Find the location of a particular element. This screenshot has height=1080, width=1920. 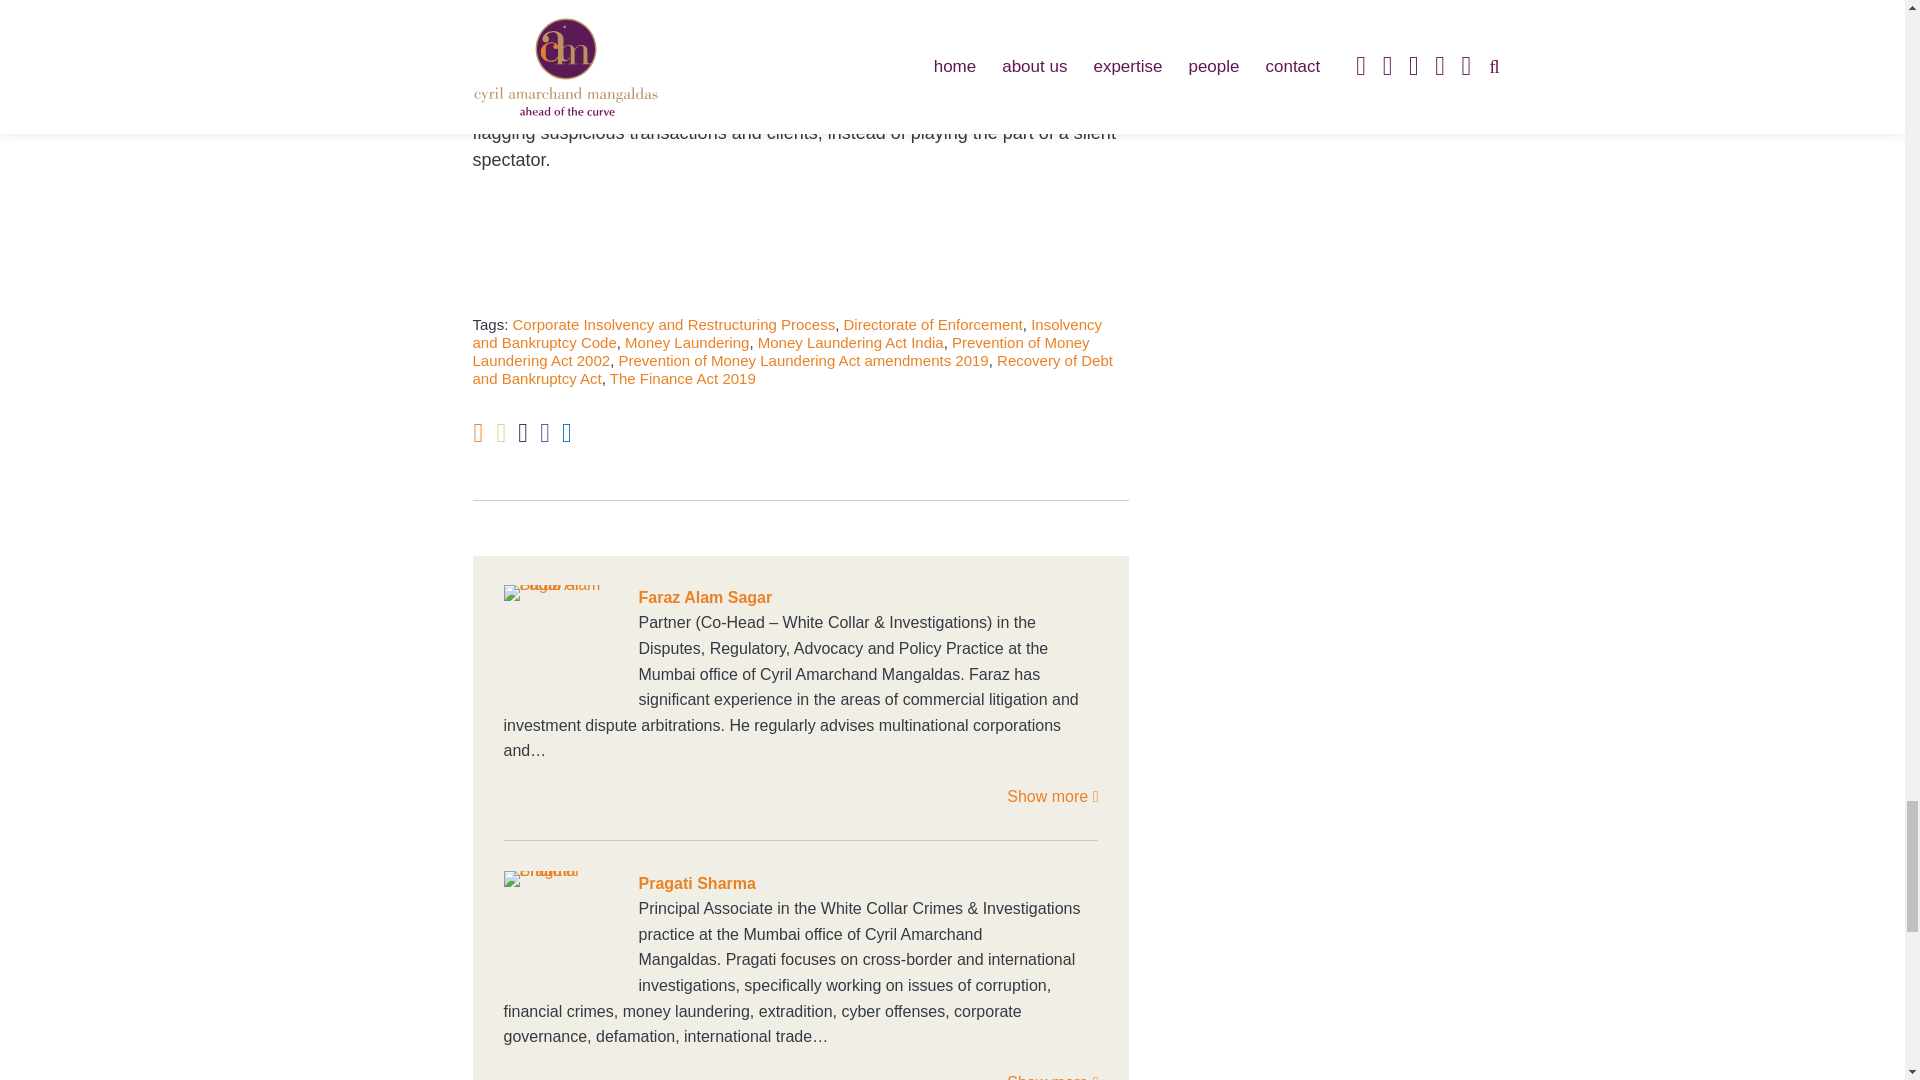

Corporate Insolvency and Restructuring Process is located at coordinates (674, 324).